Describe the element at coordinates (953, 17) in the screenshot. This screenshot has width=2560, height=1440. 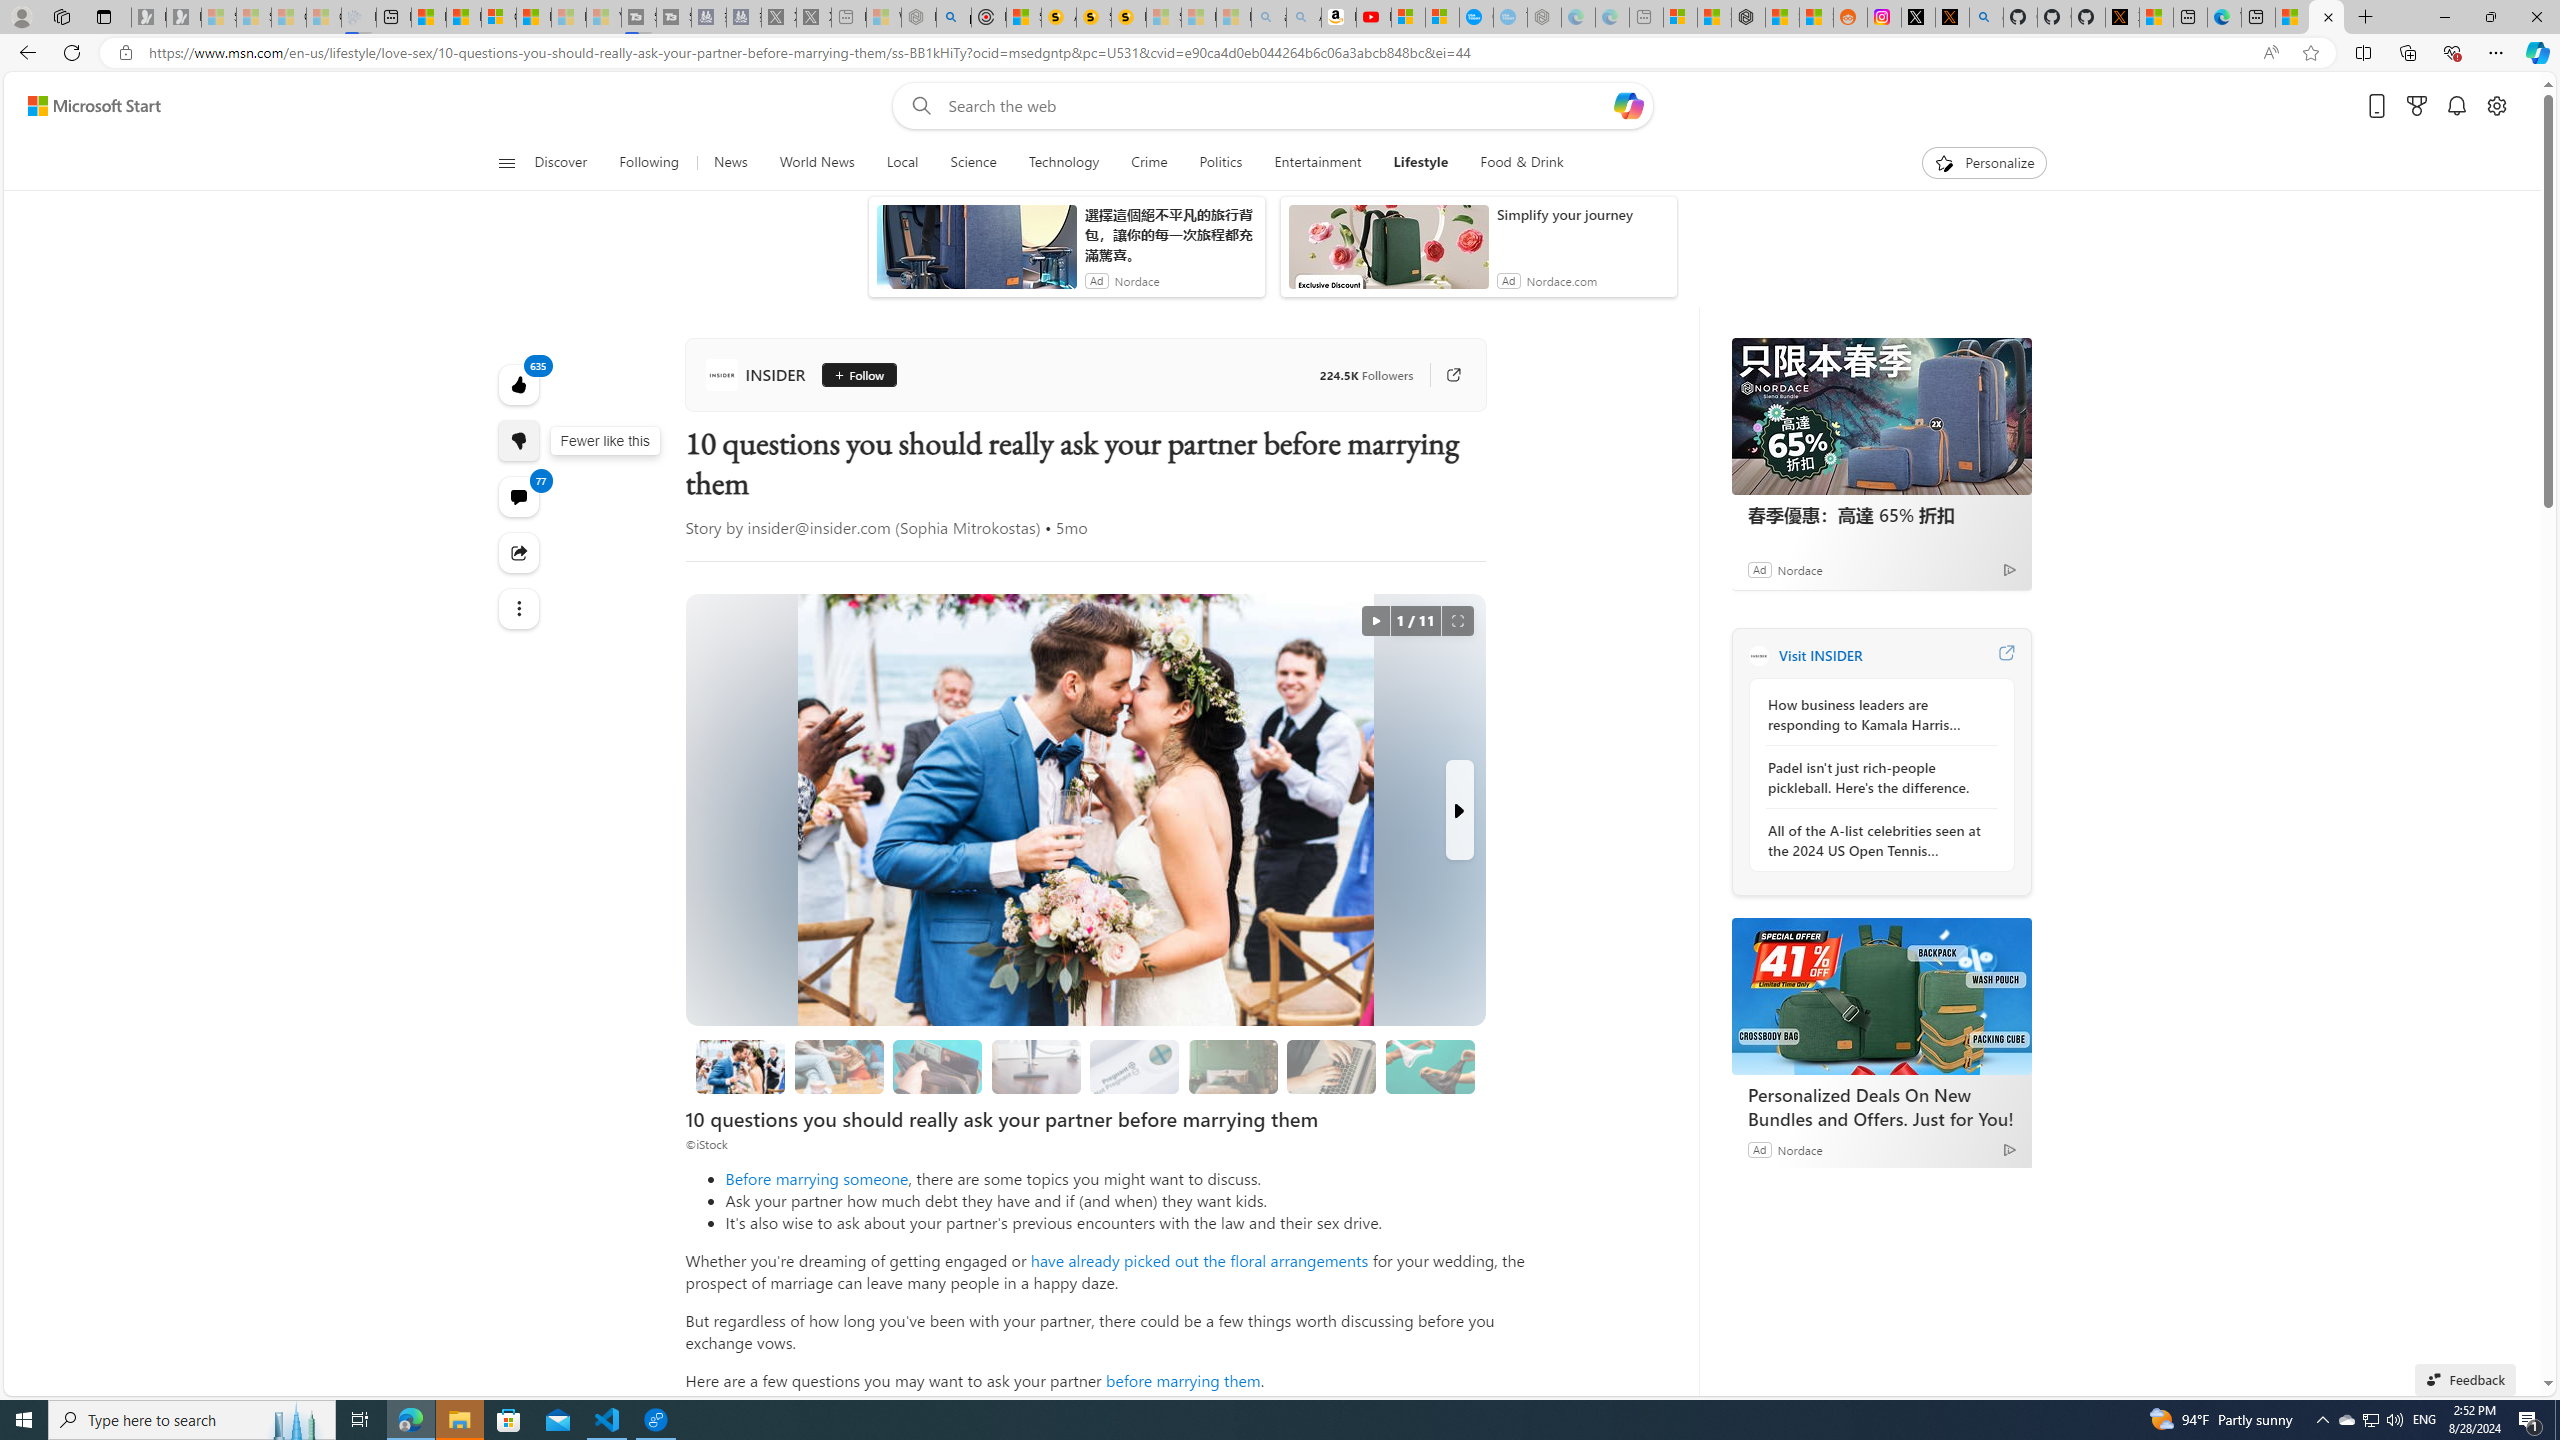
I see `poe - Search` at that location.